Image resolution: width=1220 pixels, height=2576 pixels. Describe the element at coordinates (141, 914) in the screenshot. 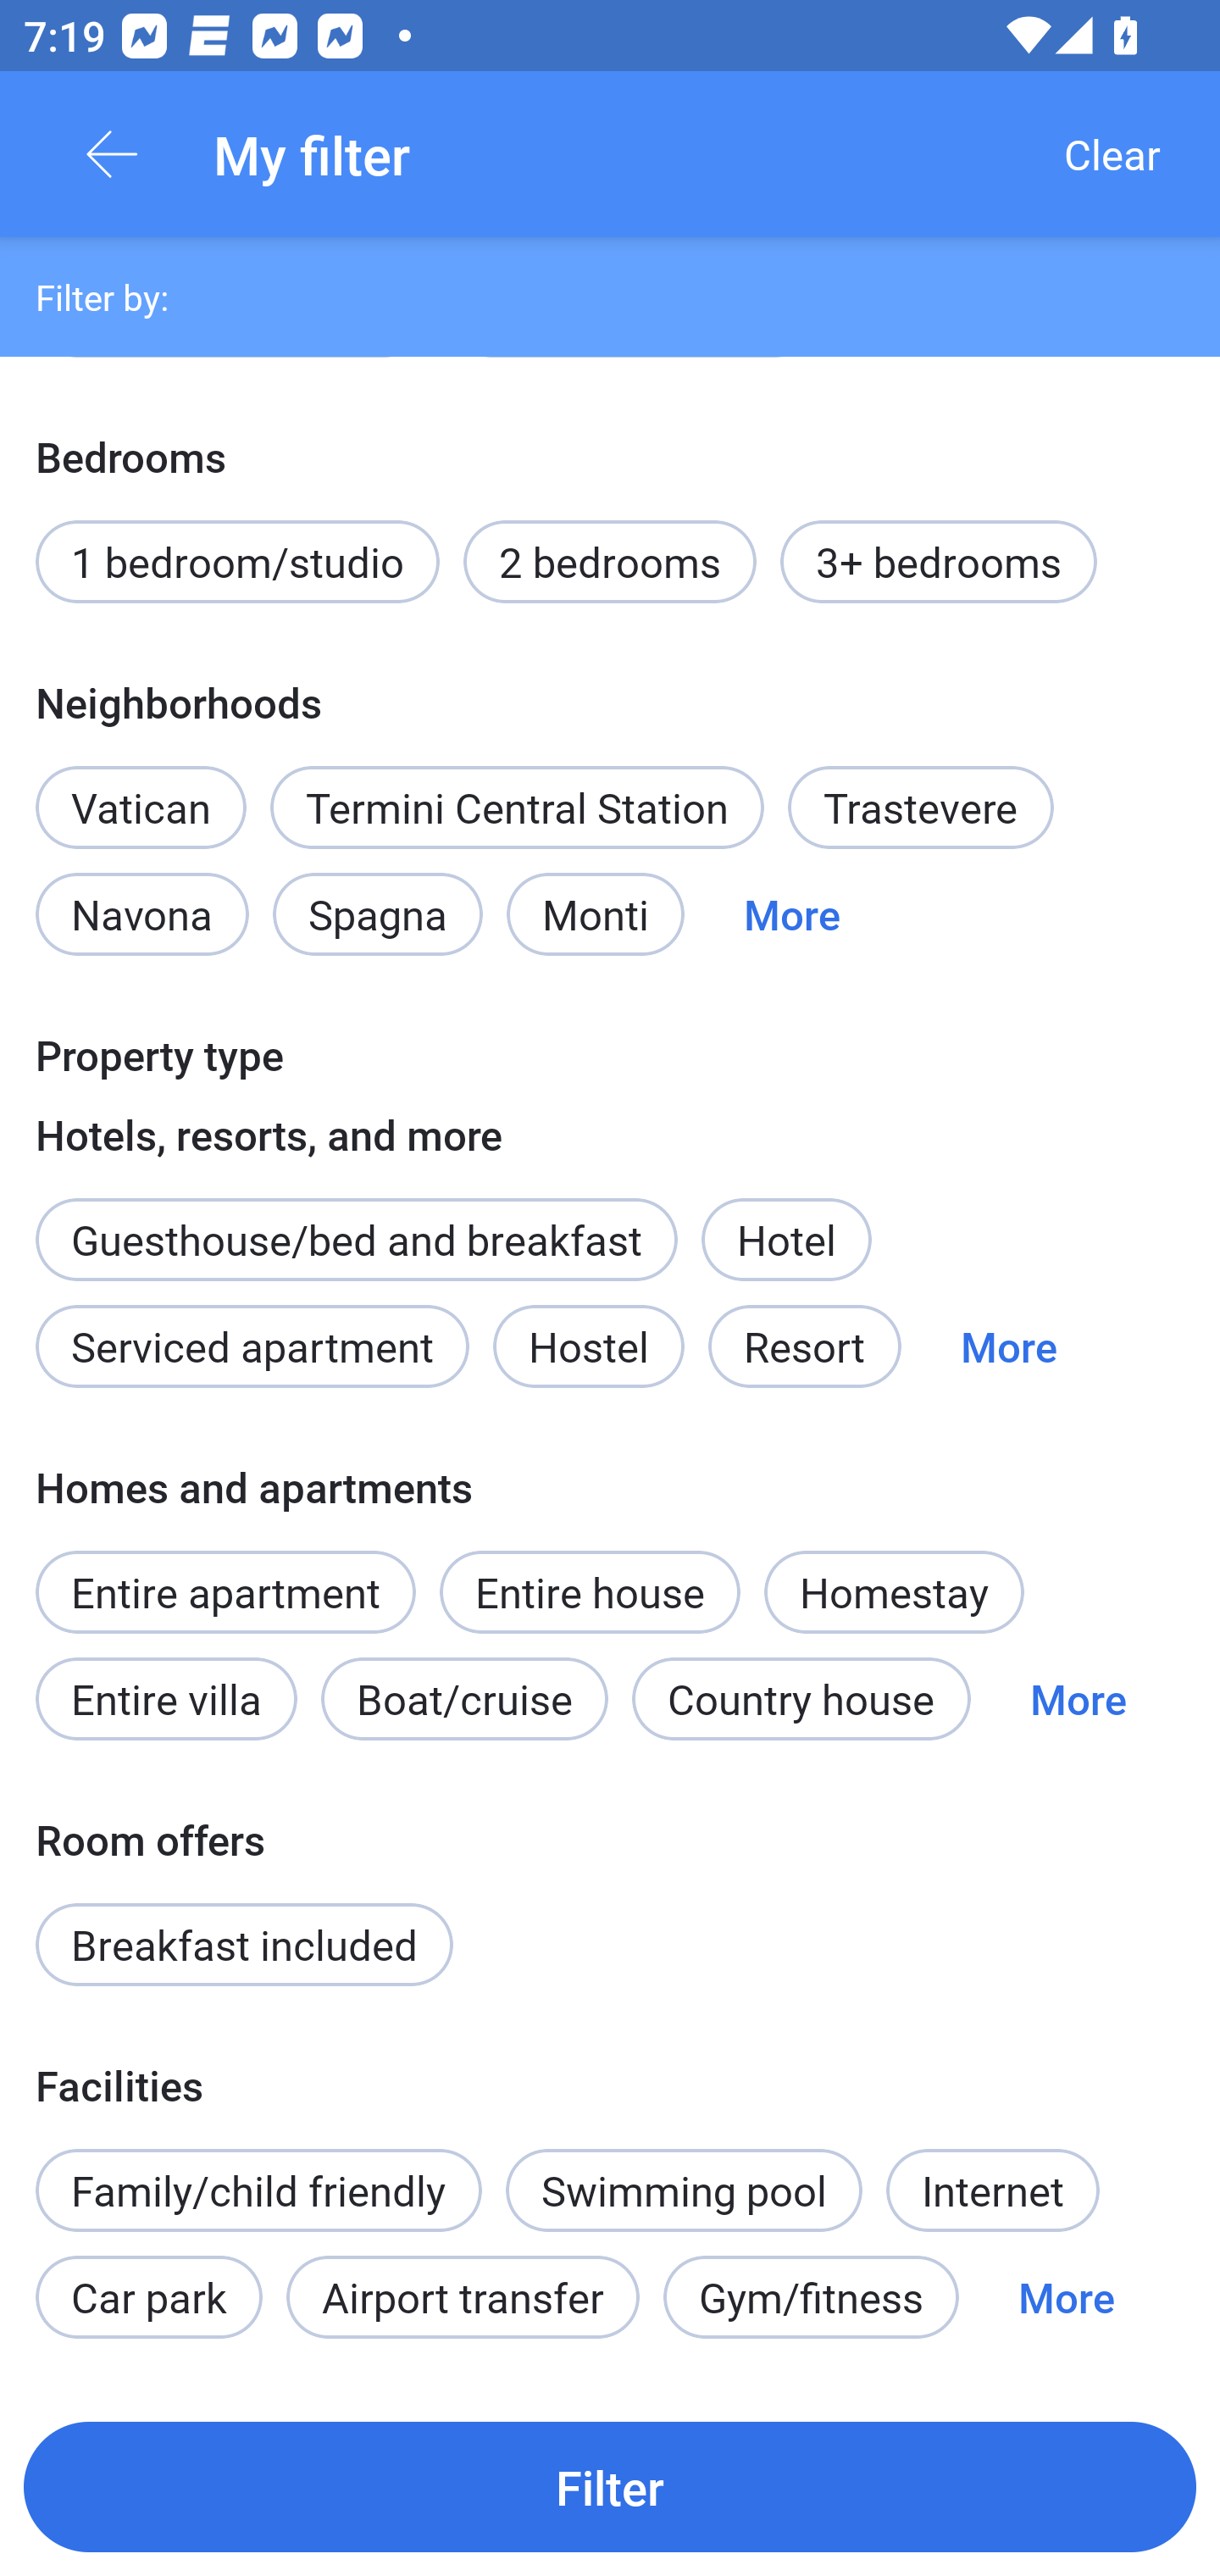

I see `Navona` at that location.